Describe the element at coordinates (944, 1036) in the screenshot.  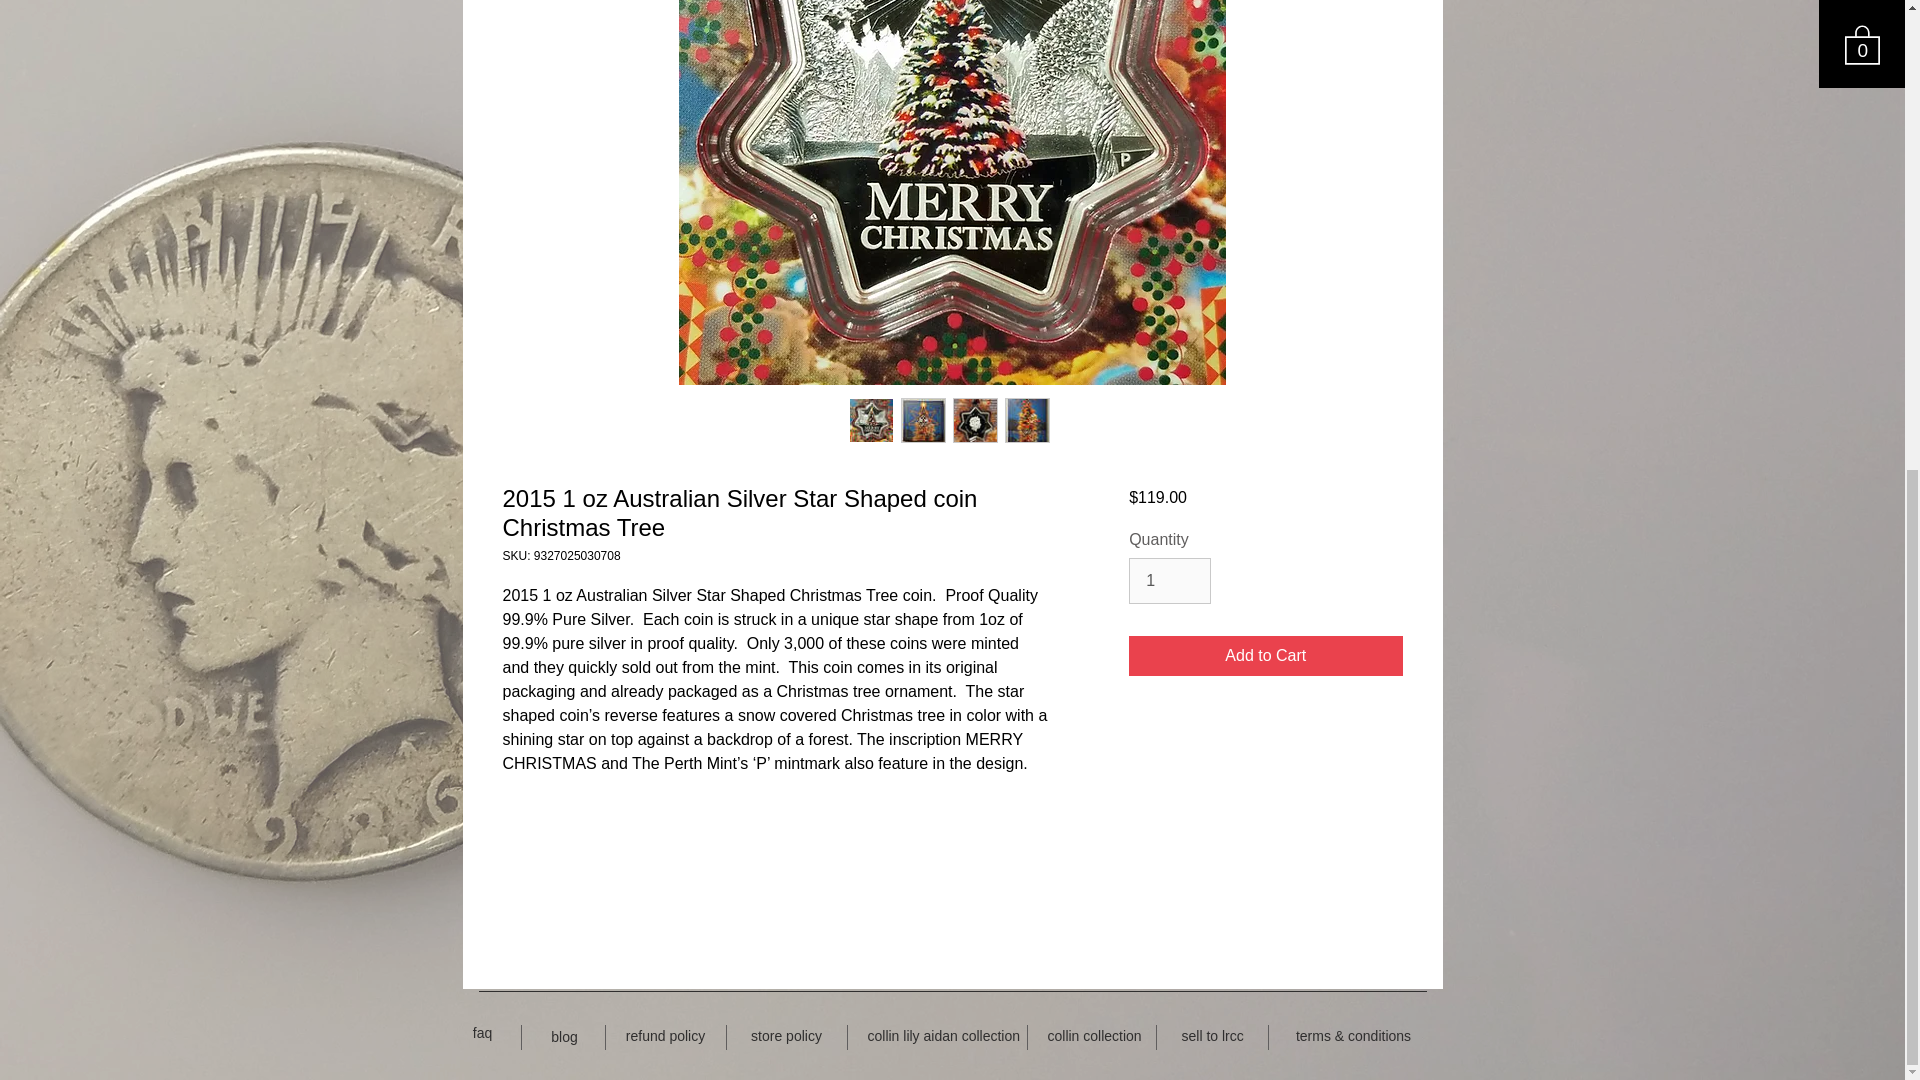
I see `collin lily aidan collection` at that location.